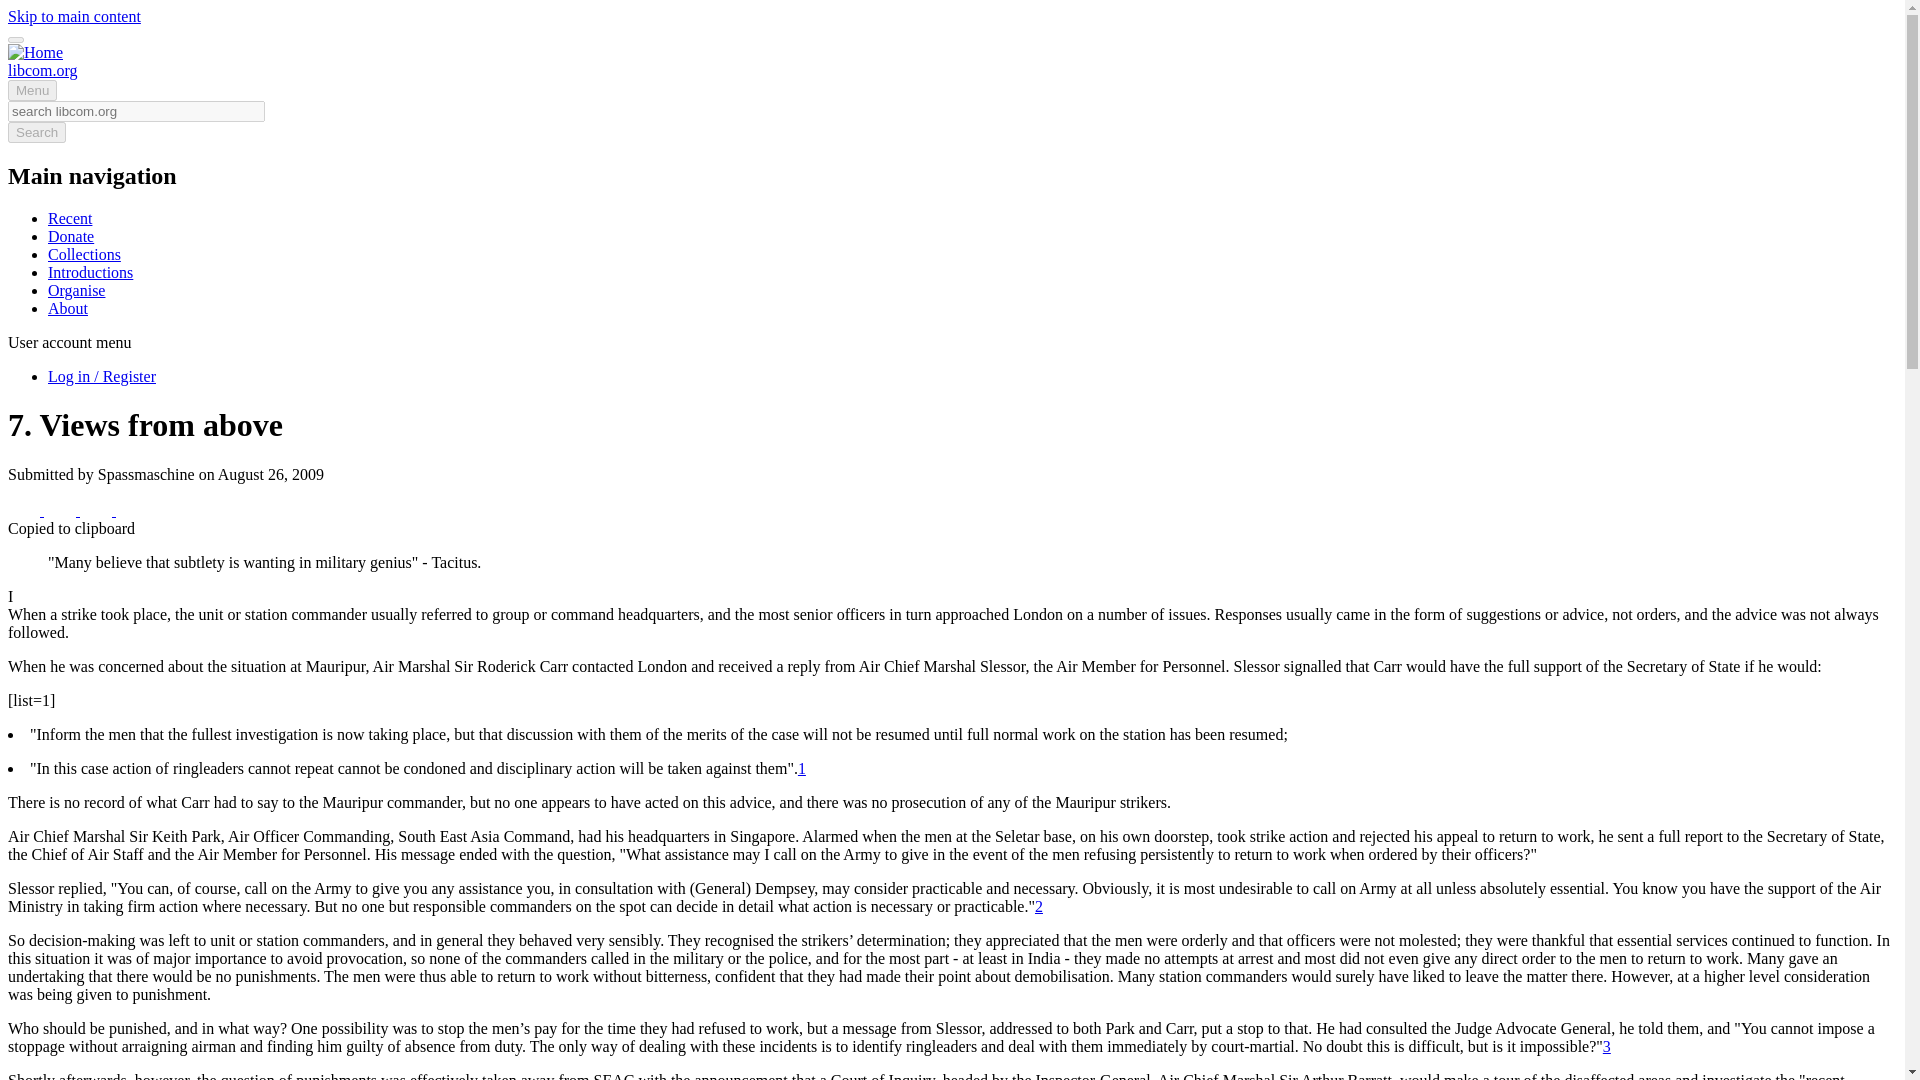 This screenshot has height=1080, width=1920. Describe the element at coordinates (32, 90) in the screenshot. I see `Menu` at that location.